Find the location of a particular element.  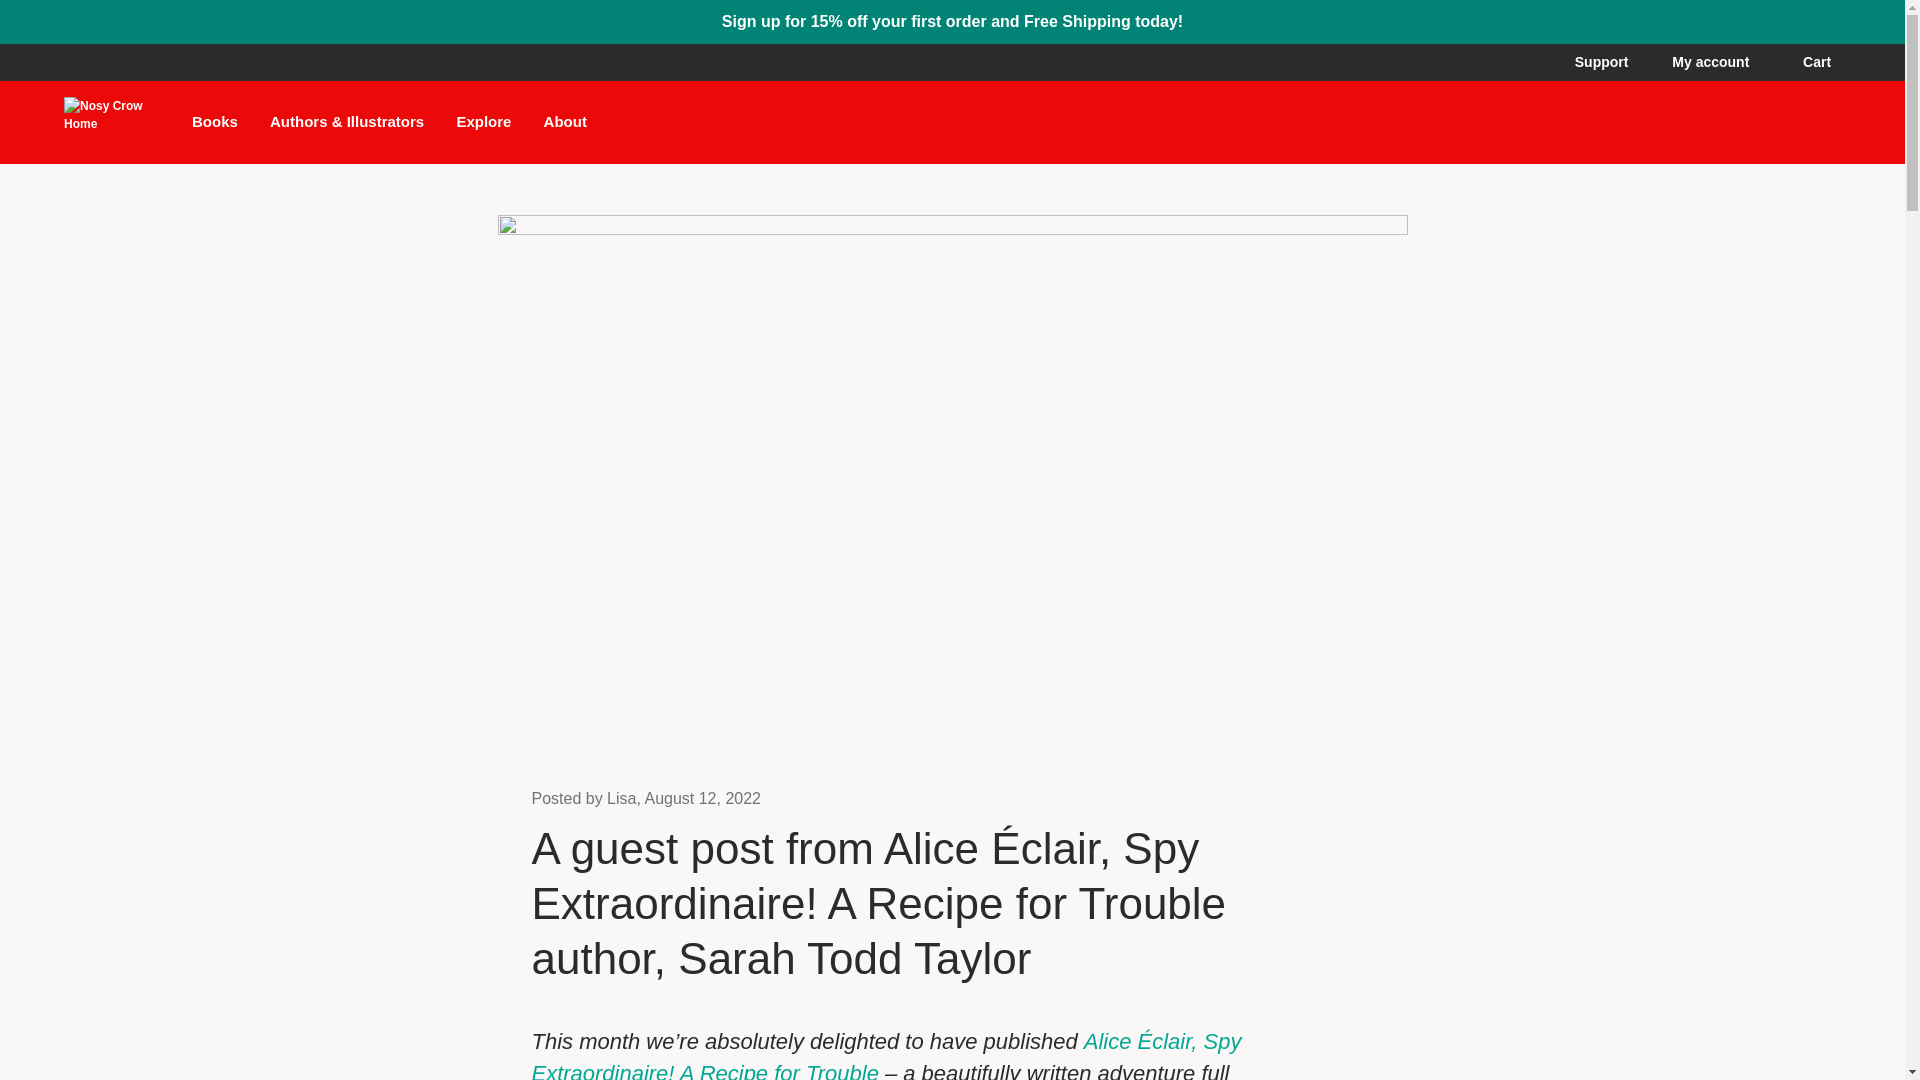

Support is located at coordinates (1601, 62).